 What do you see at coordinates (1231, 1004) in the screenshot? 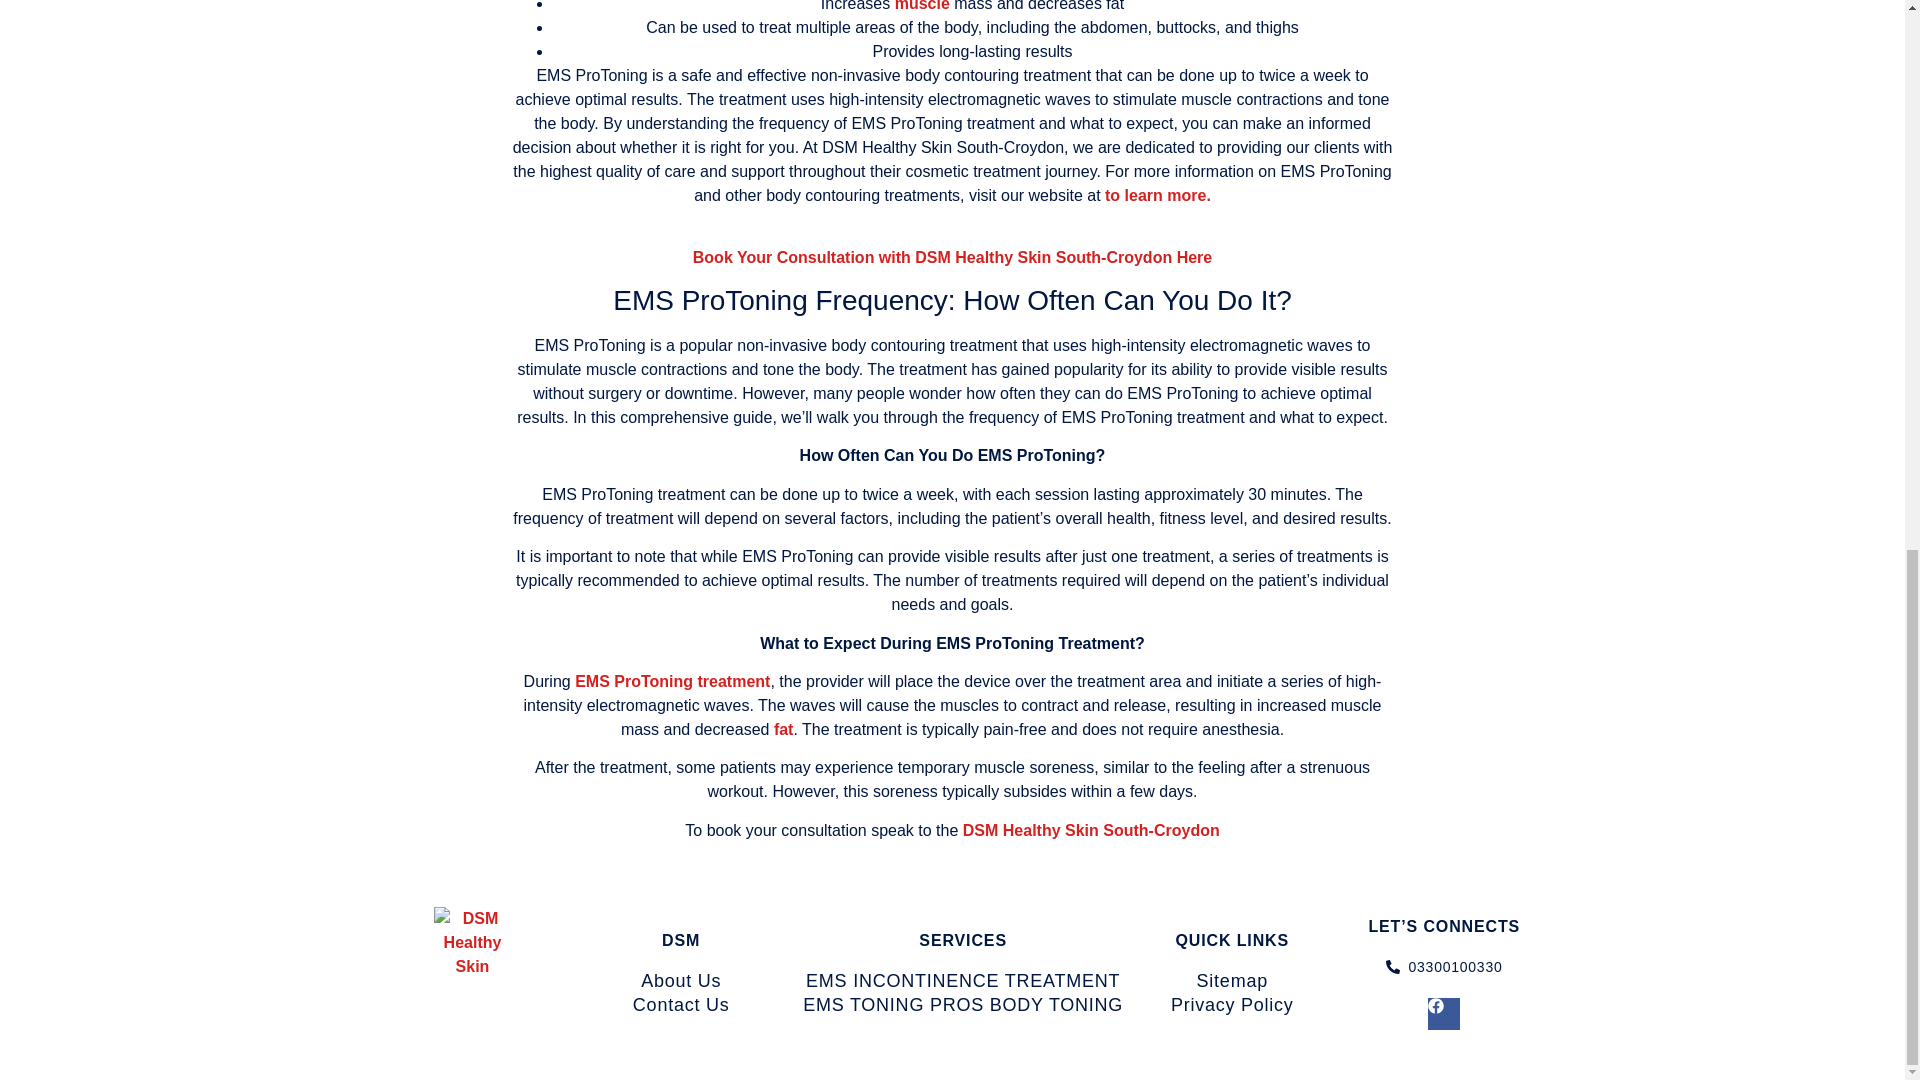
I see `Privacy Policy` at bounding box center [1231, 1004].